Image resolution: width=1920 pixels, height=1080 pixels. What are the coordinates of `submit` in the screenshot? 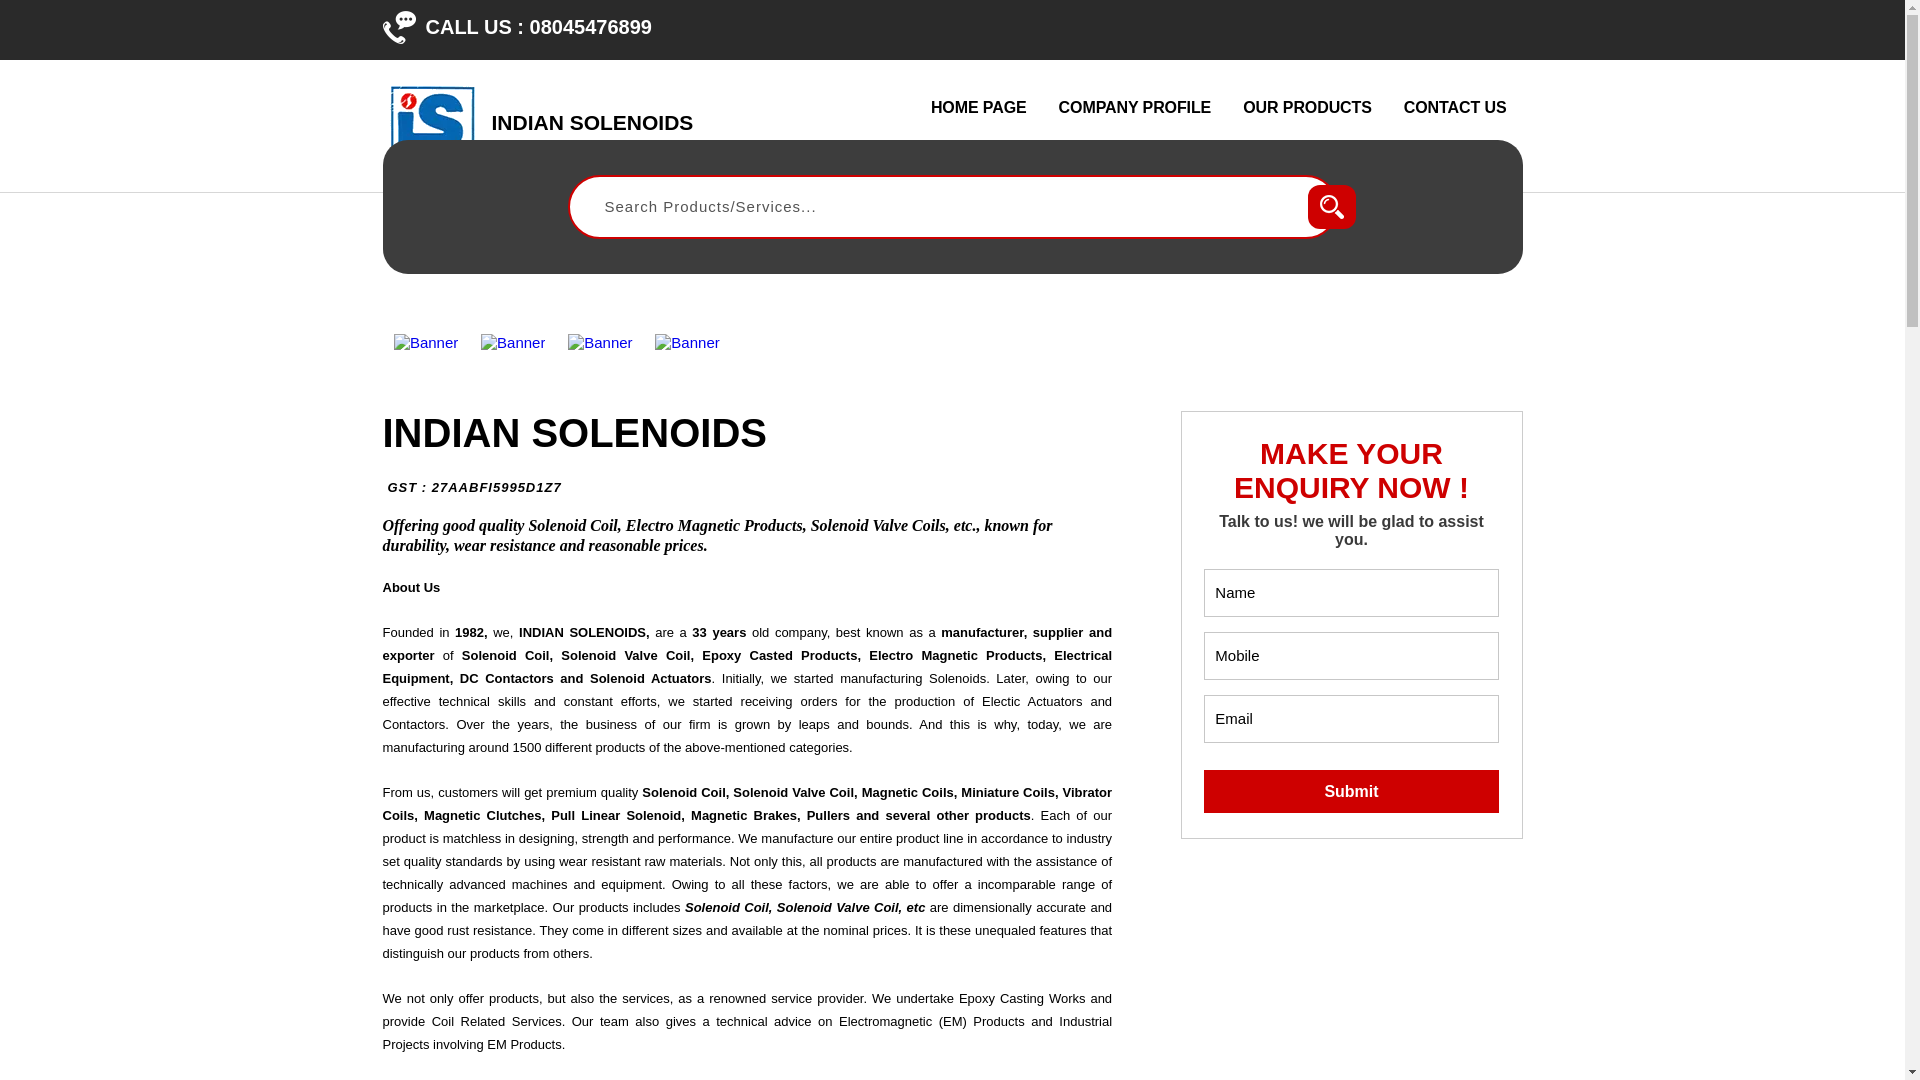 It's located at (592, 135).